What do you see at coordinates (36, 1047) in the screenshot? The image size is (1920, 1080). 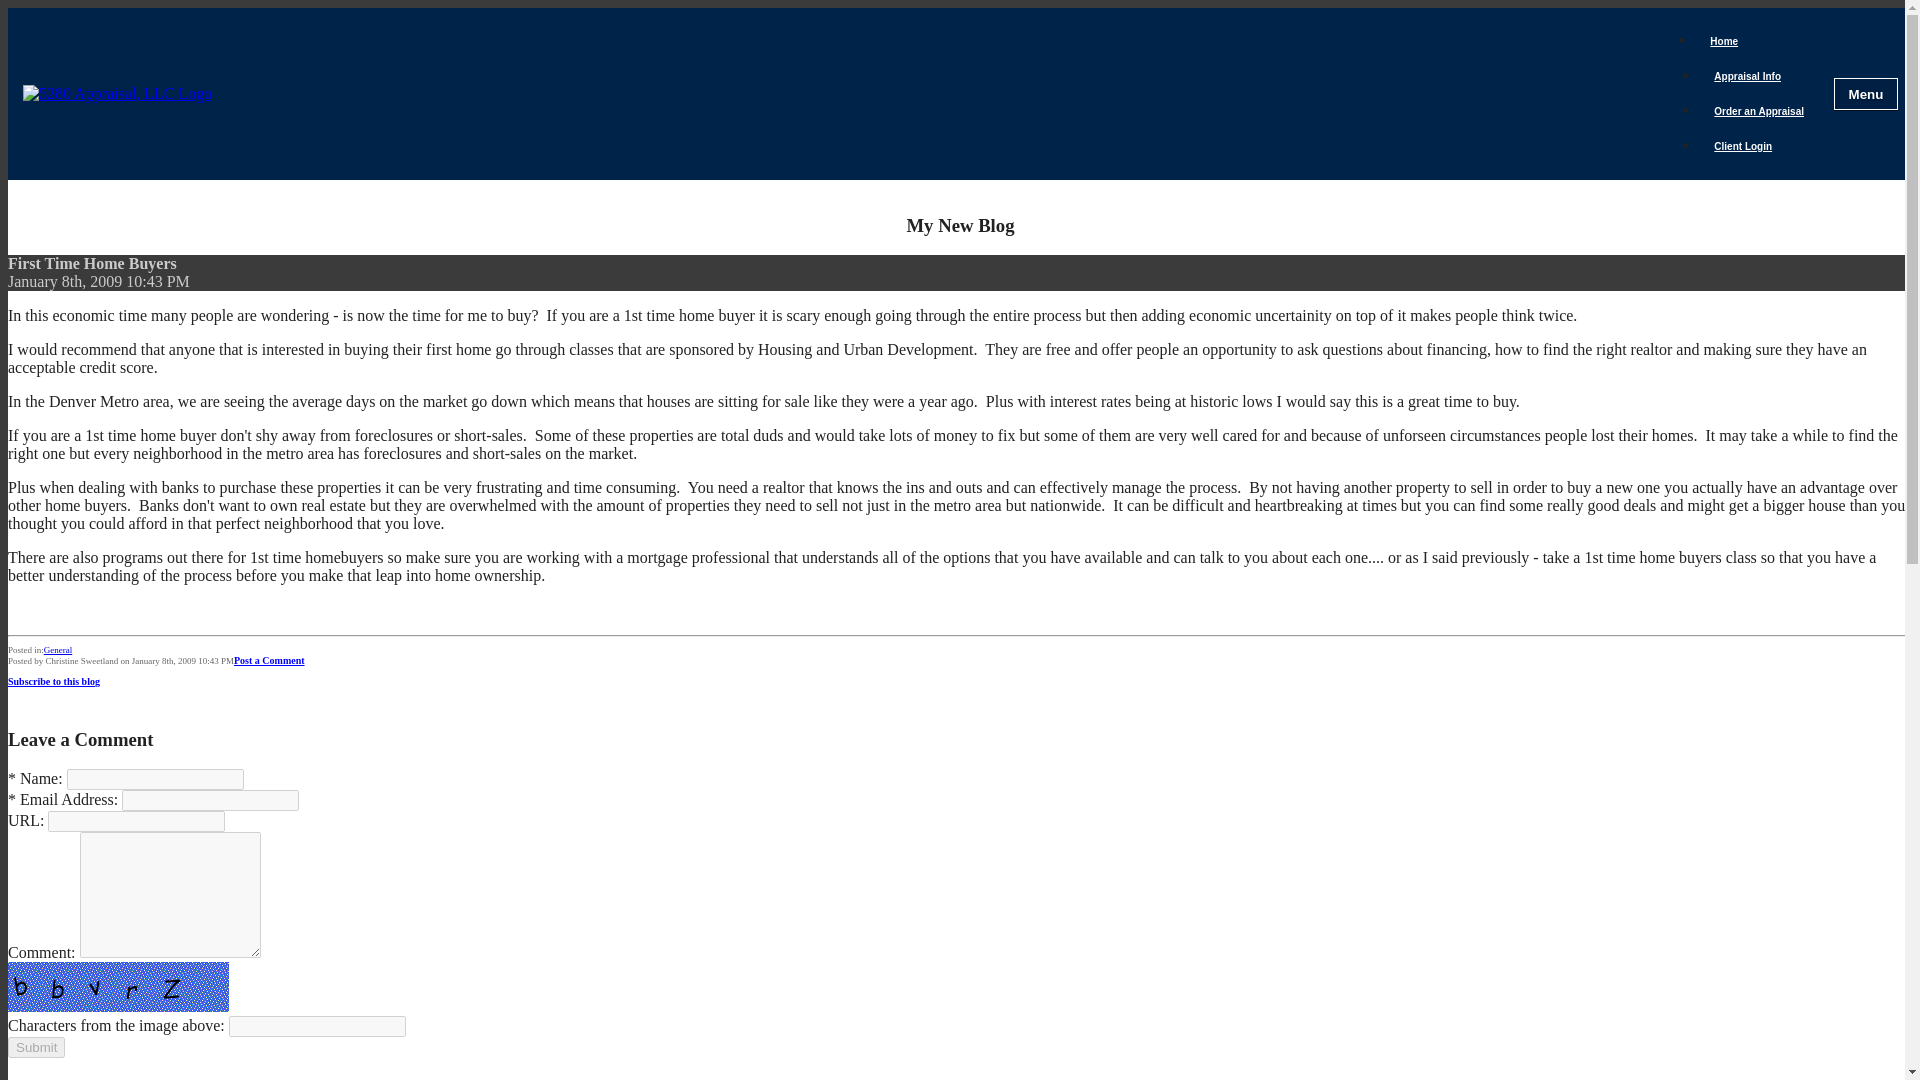 I see `Submit` at bounding box center [36, 1047].